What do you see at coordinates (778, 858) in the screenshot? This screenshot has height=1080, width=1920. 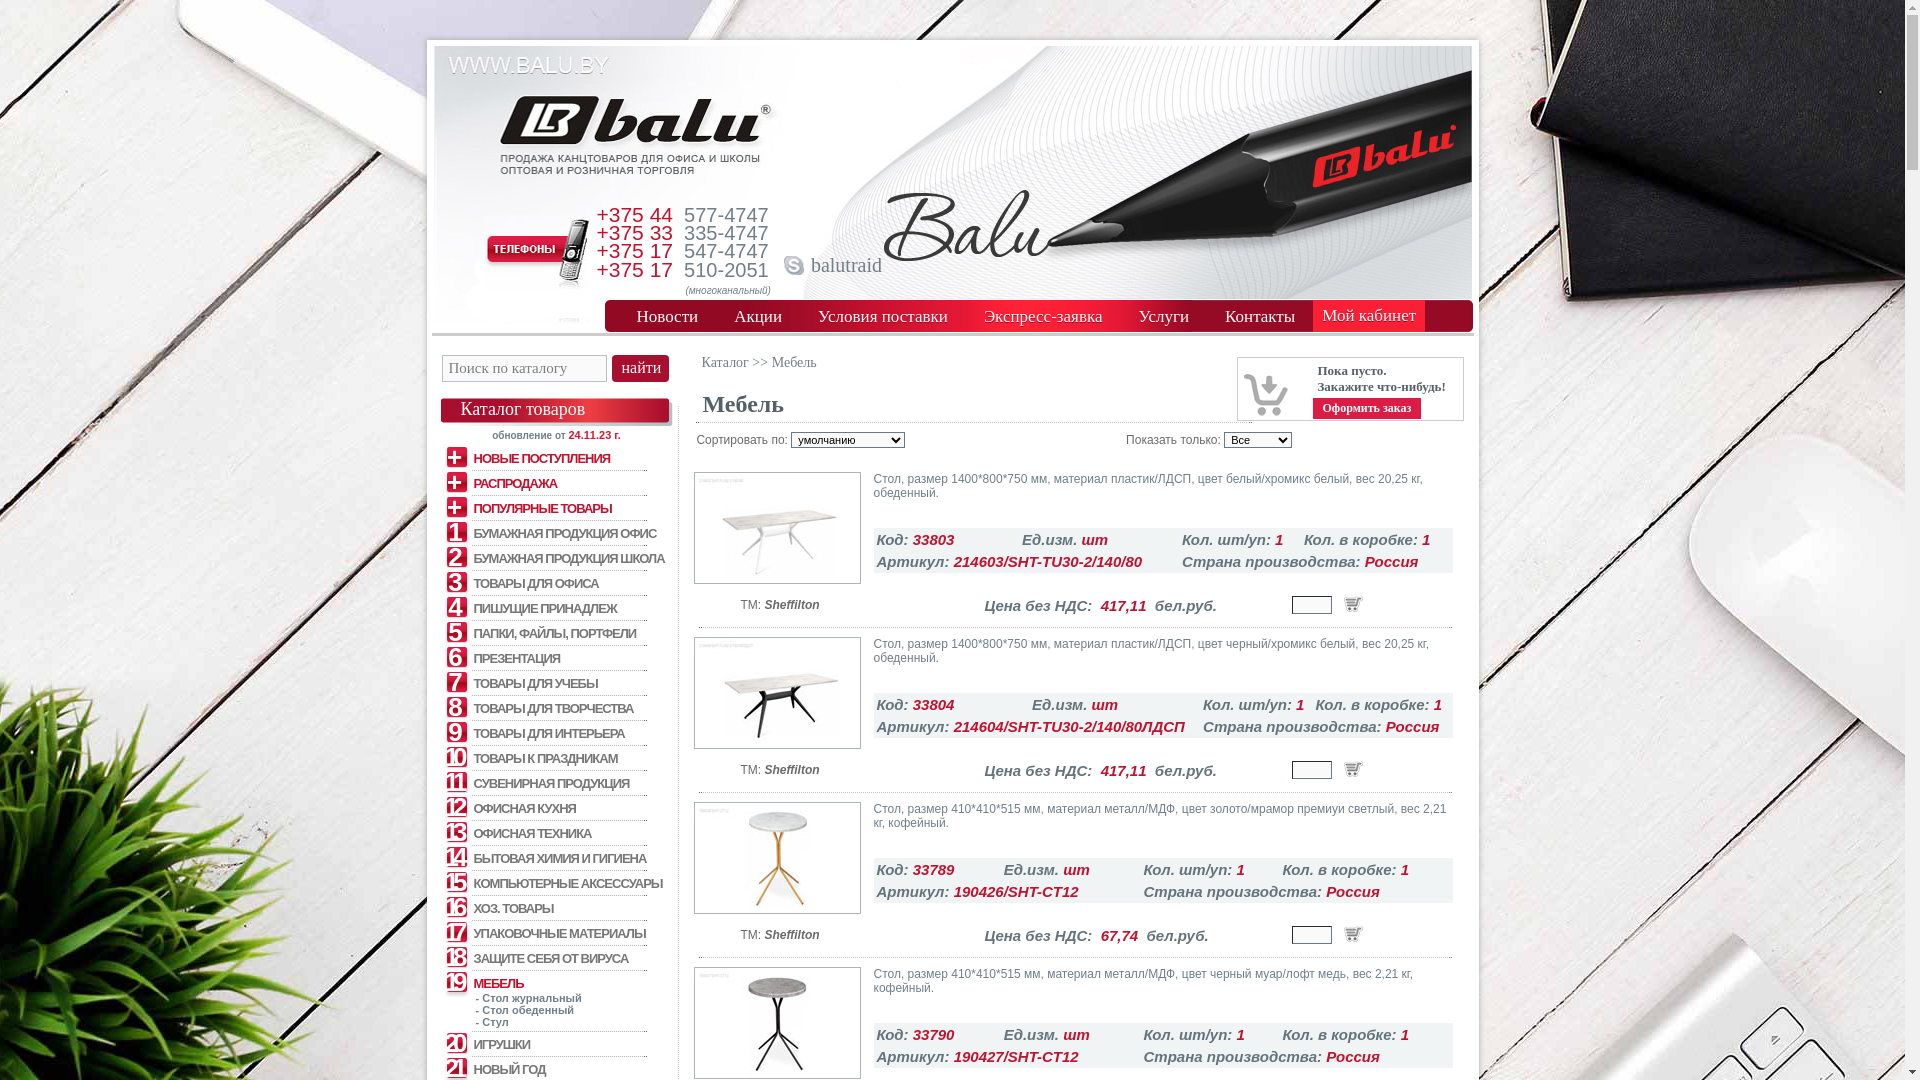 I see `190426/SHT-CT12` at bounding box center [778, 858].